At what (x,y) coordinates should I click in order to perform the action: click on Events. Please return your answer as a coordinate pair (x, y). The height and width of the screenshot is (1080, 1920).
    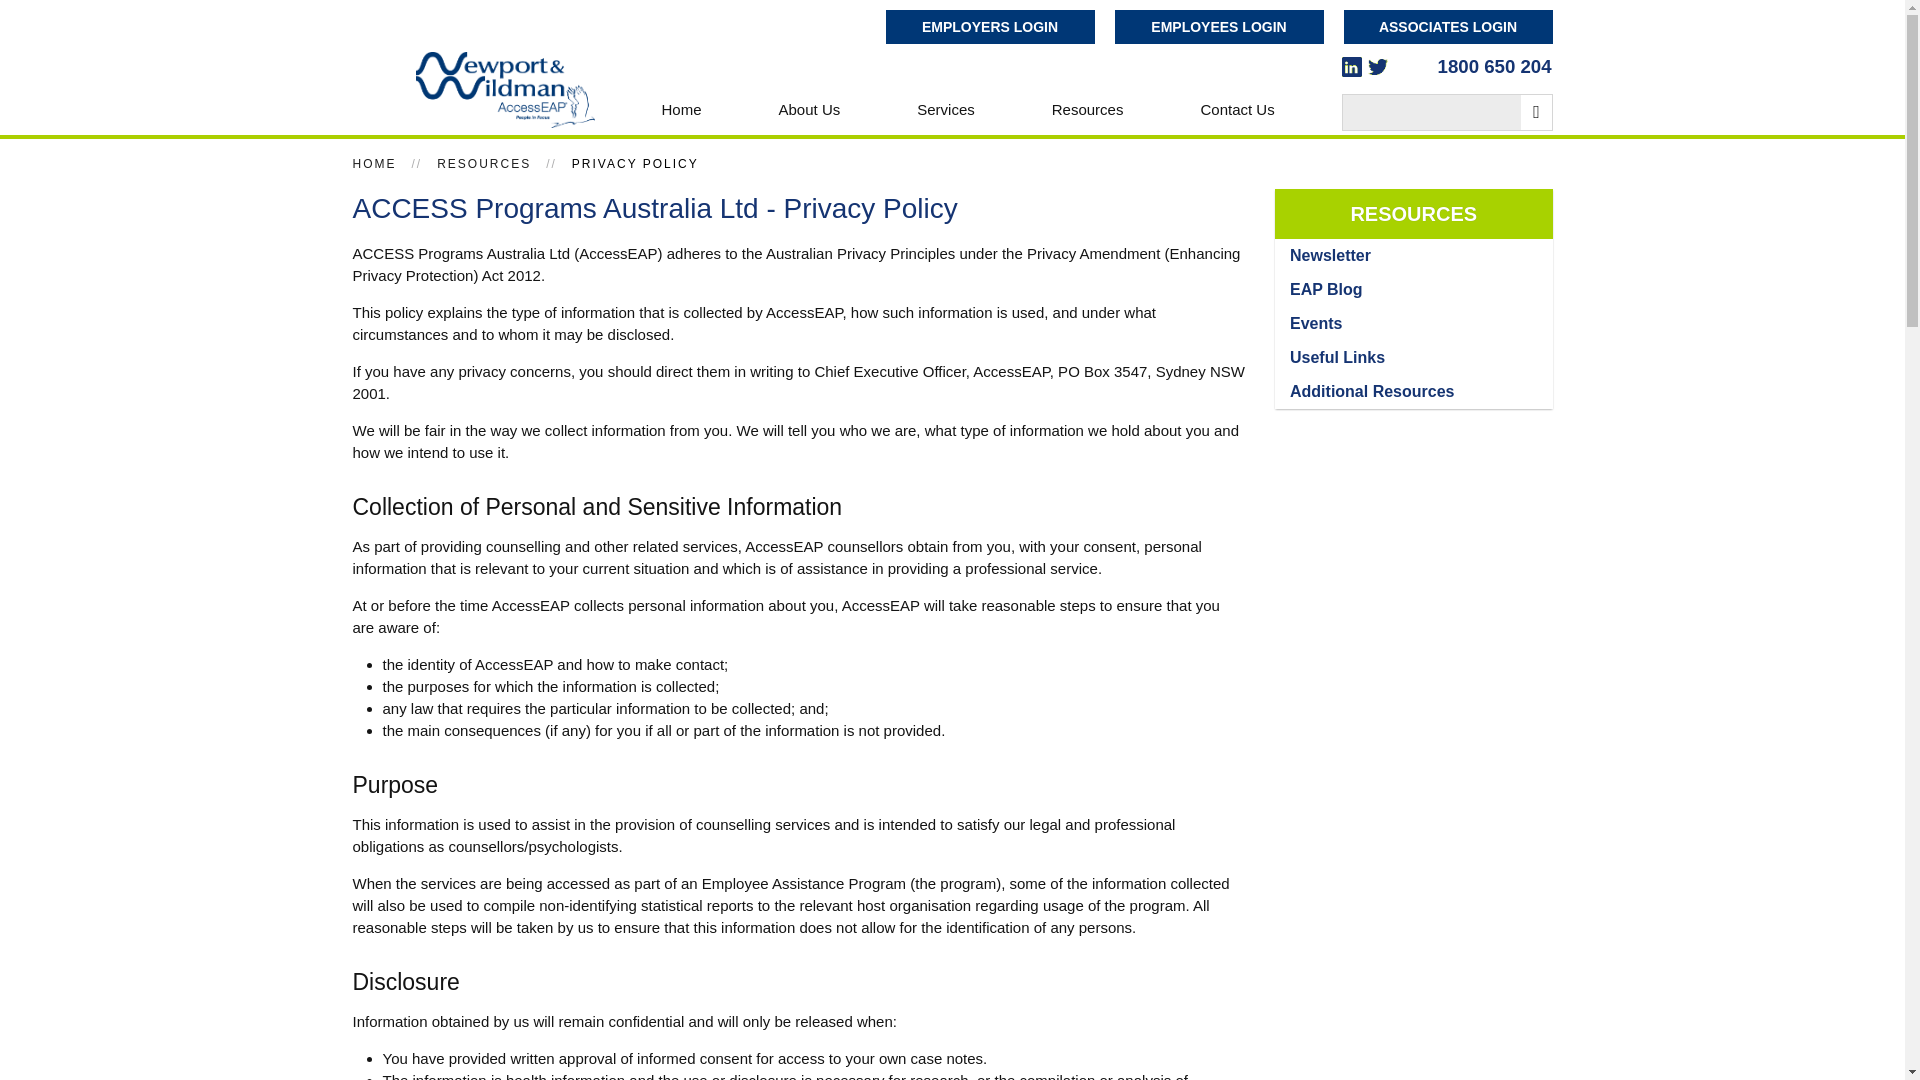
    Looking at the image, I should click on (1316, 323).